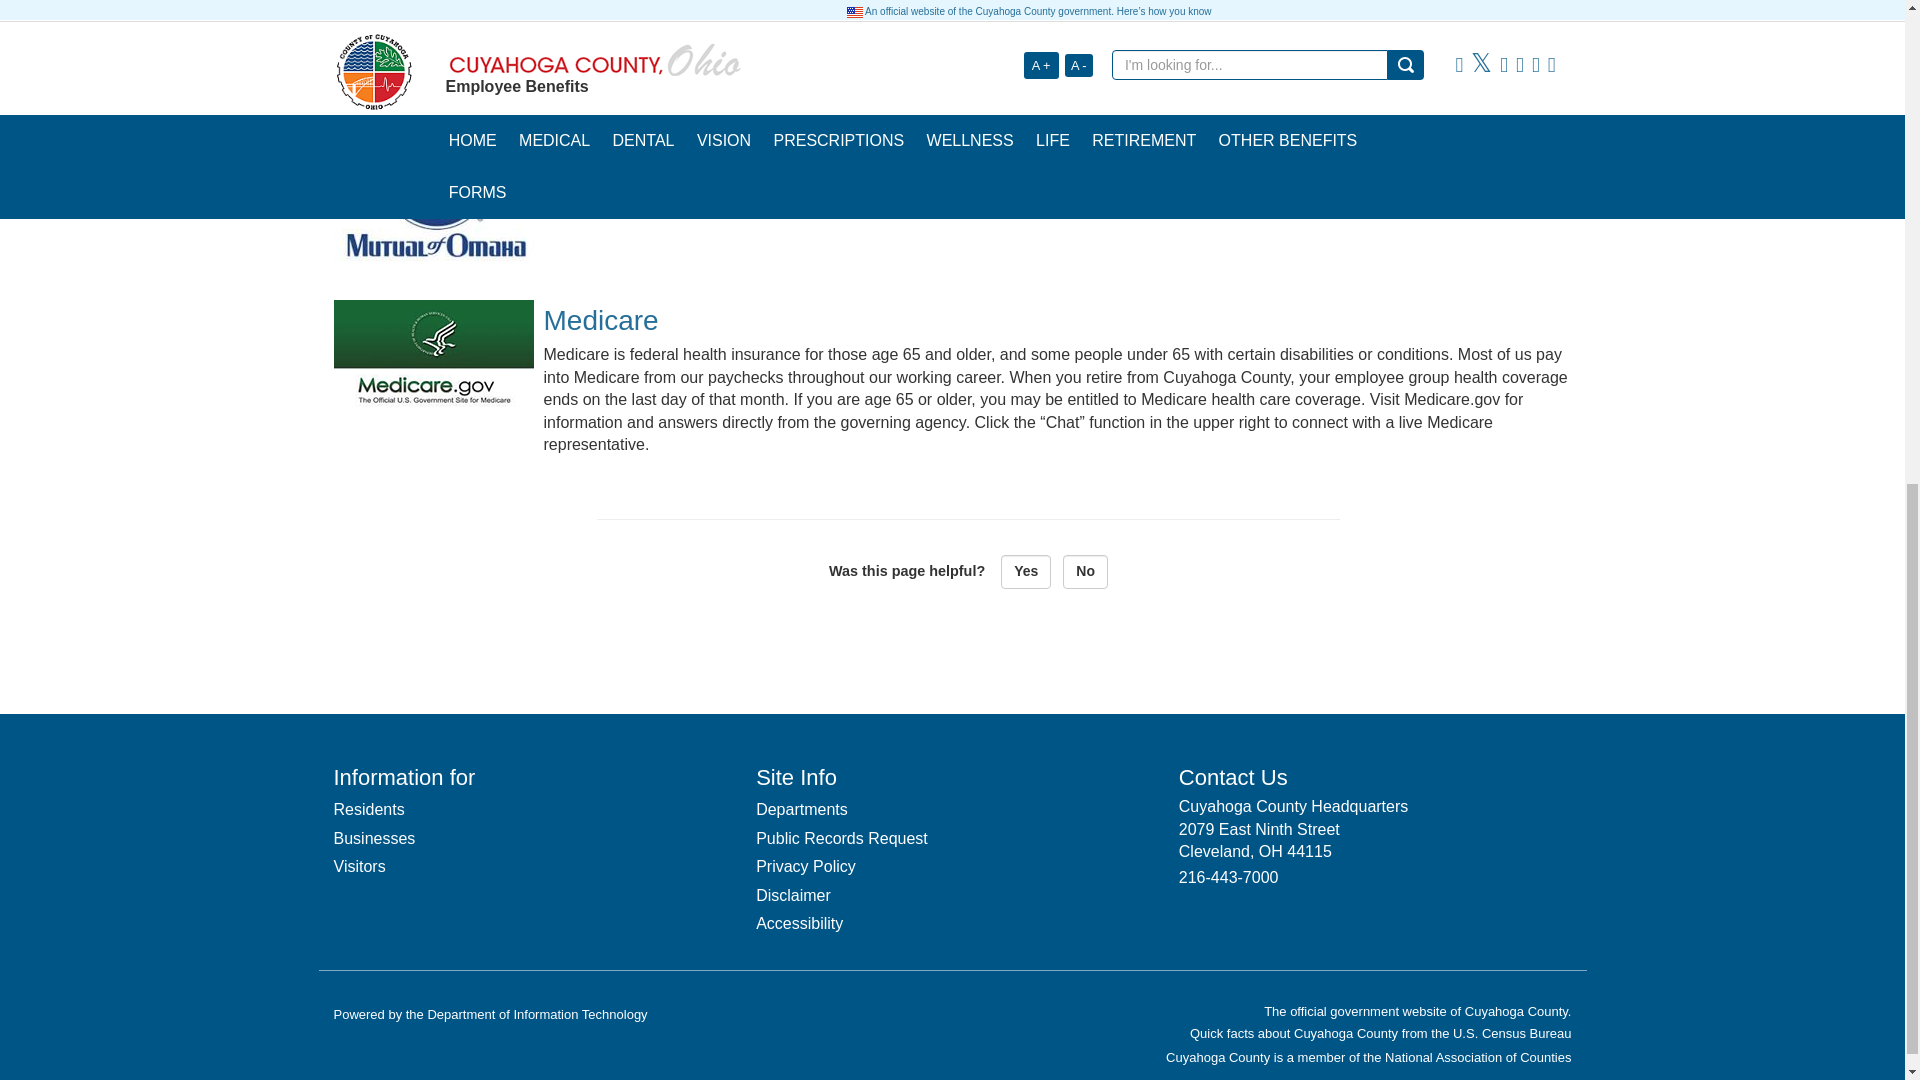  I want to click on Mutual of Omaha, so click(434, 192).